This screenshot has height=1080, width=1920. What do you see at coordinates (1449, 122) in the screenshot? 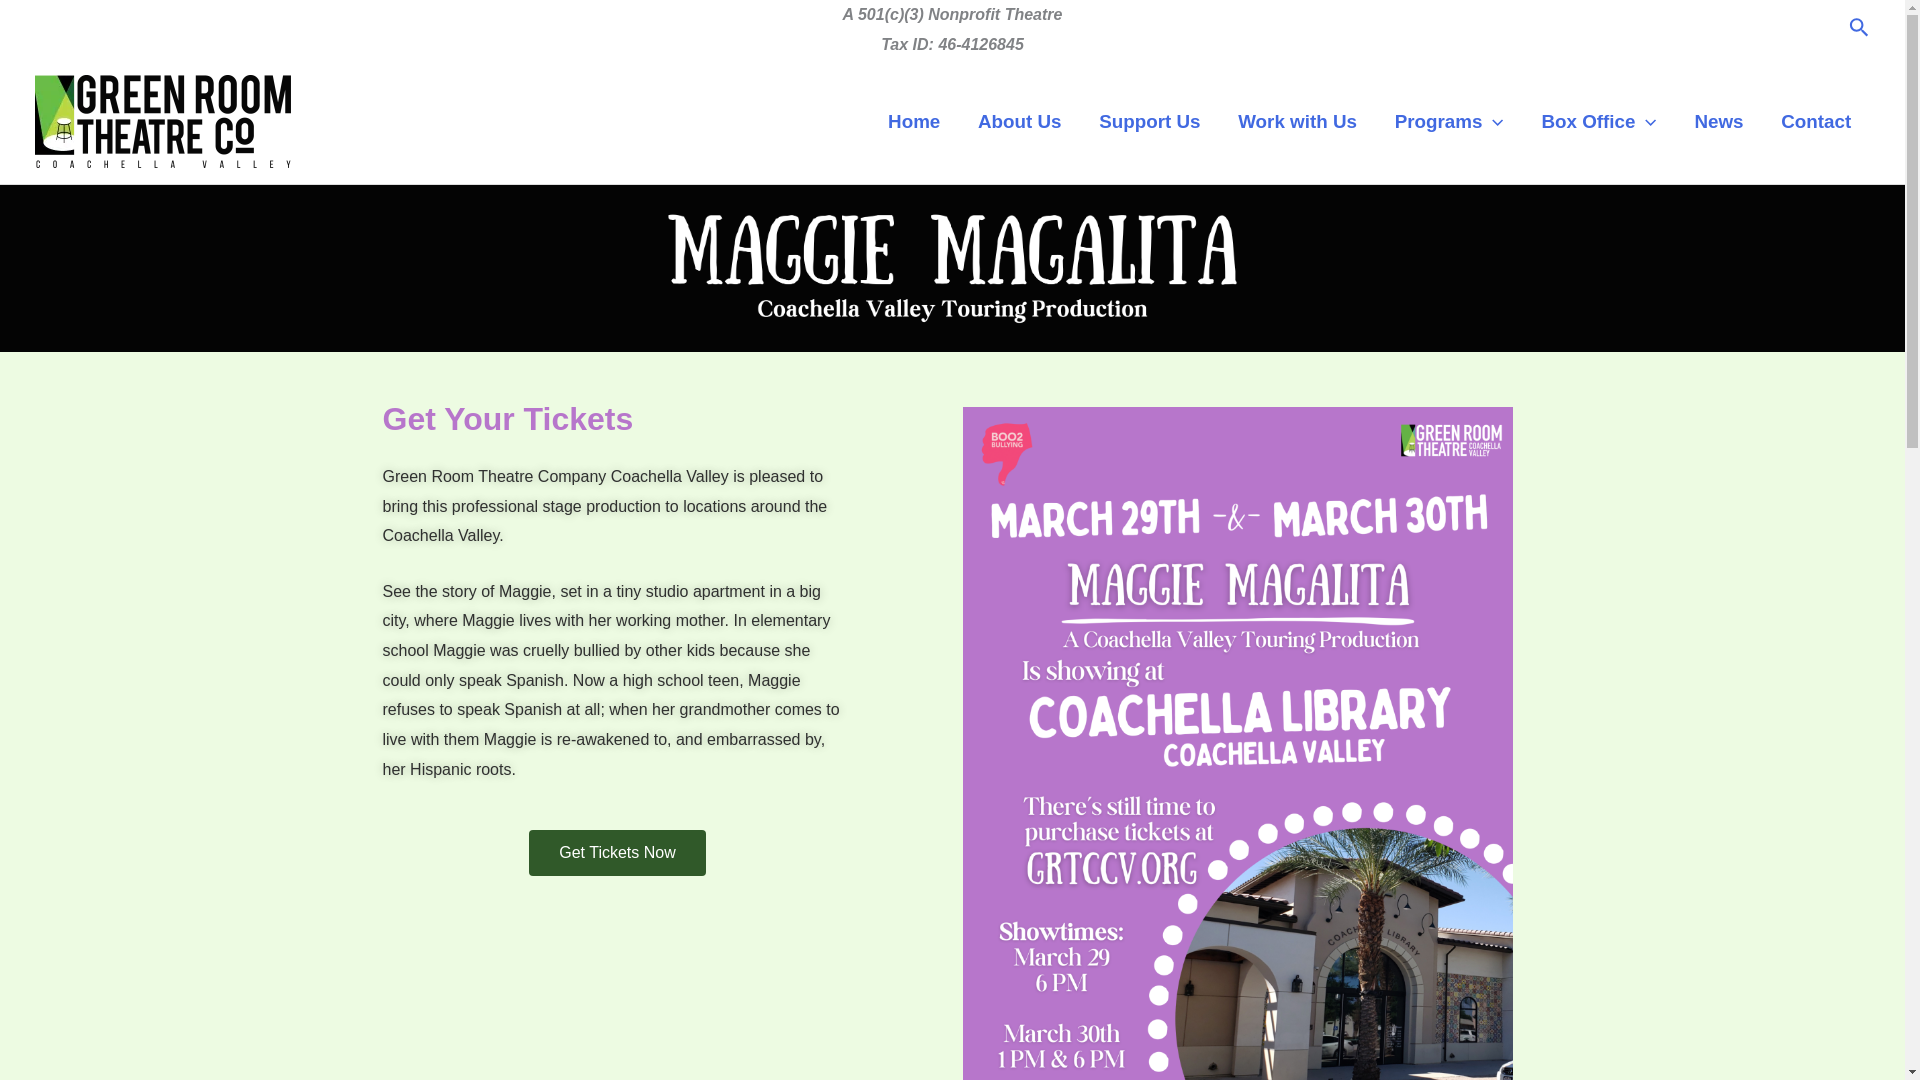
I see `Programs` at bounding box center [1449, 122].